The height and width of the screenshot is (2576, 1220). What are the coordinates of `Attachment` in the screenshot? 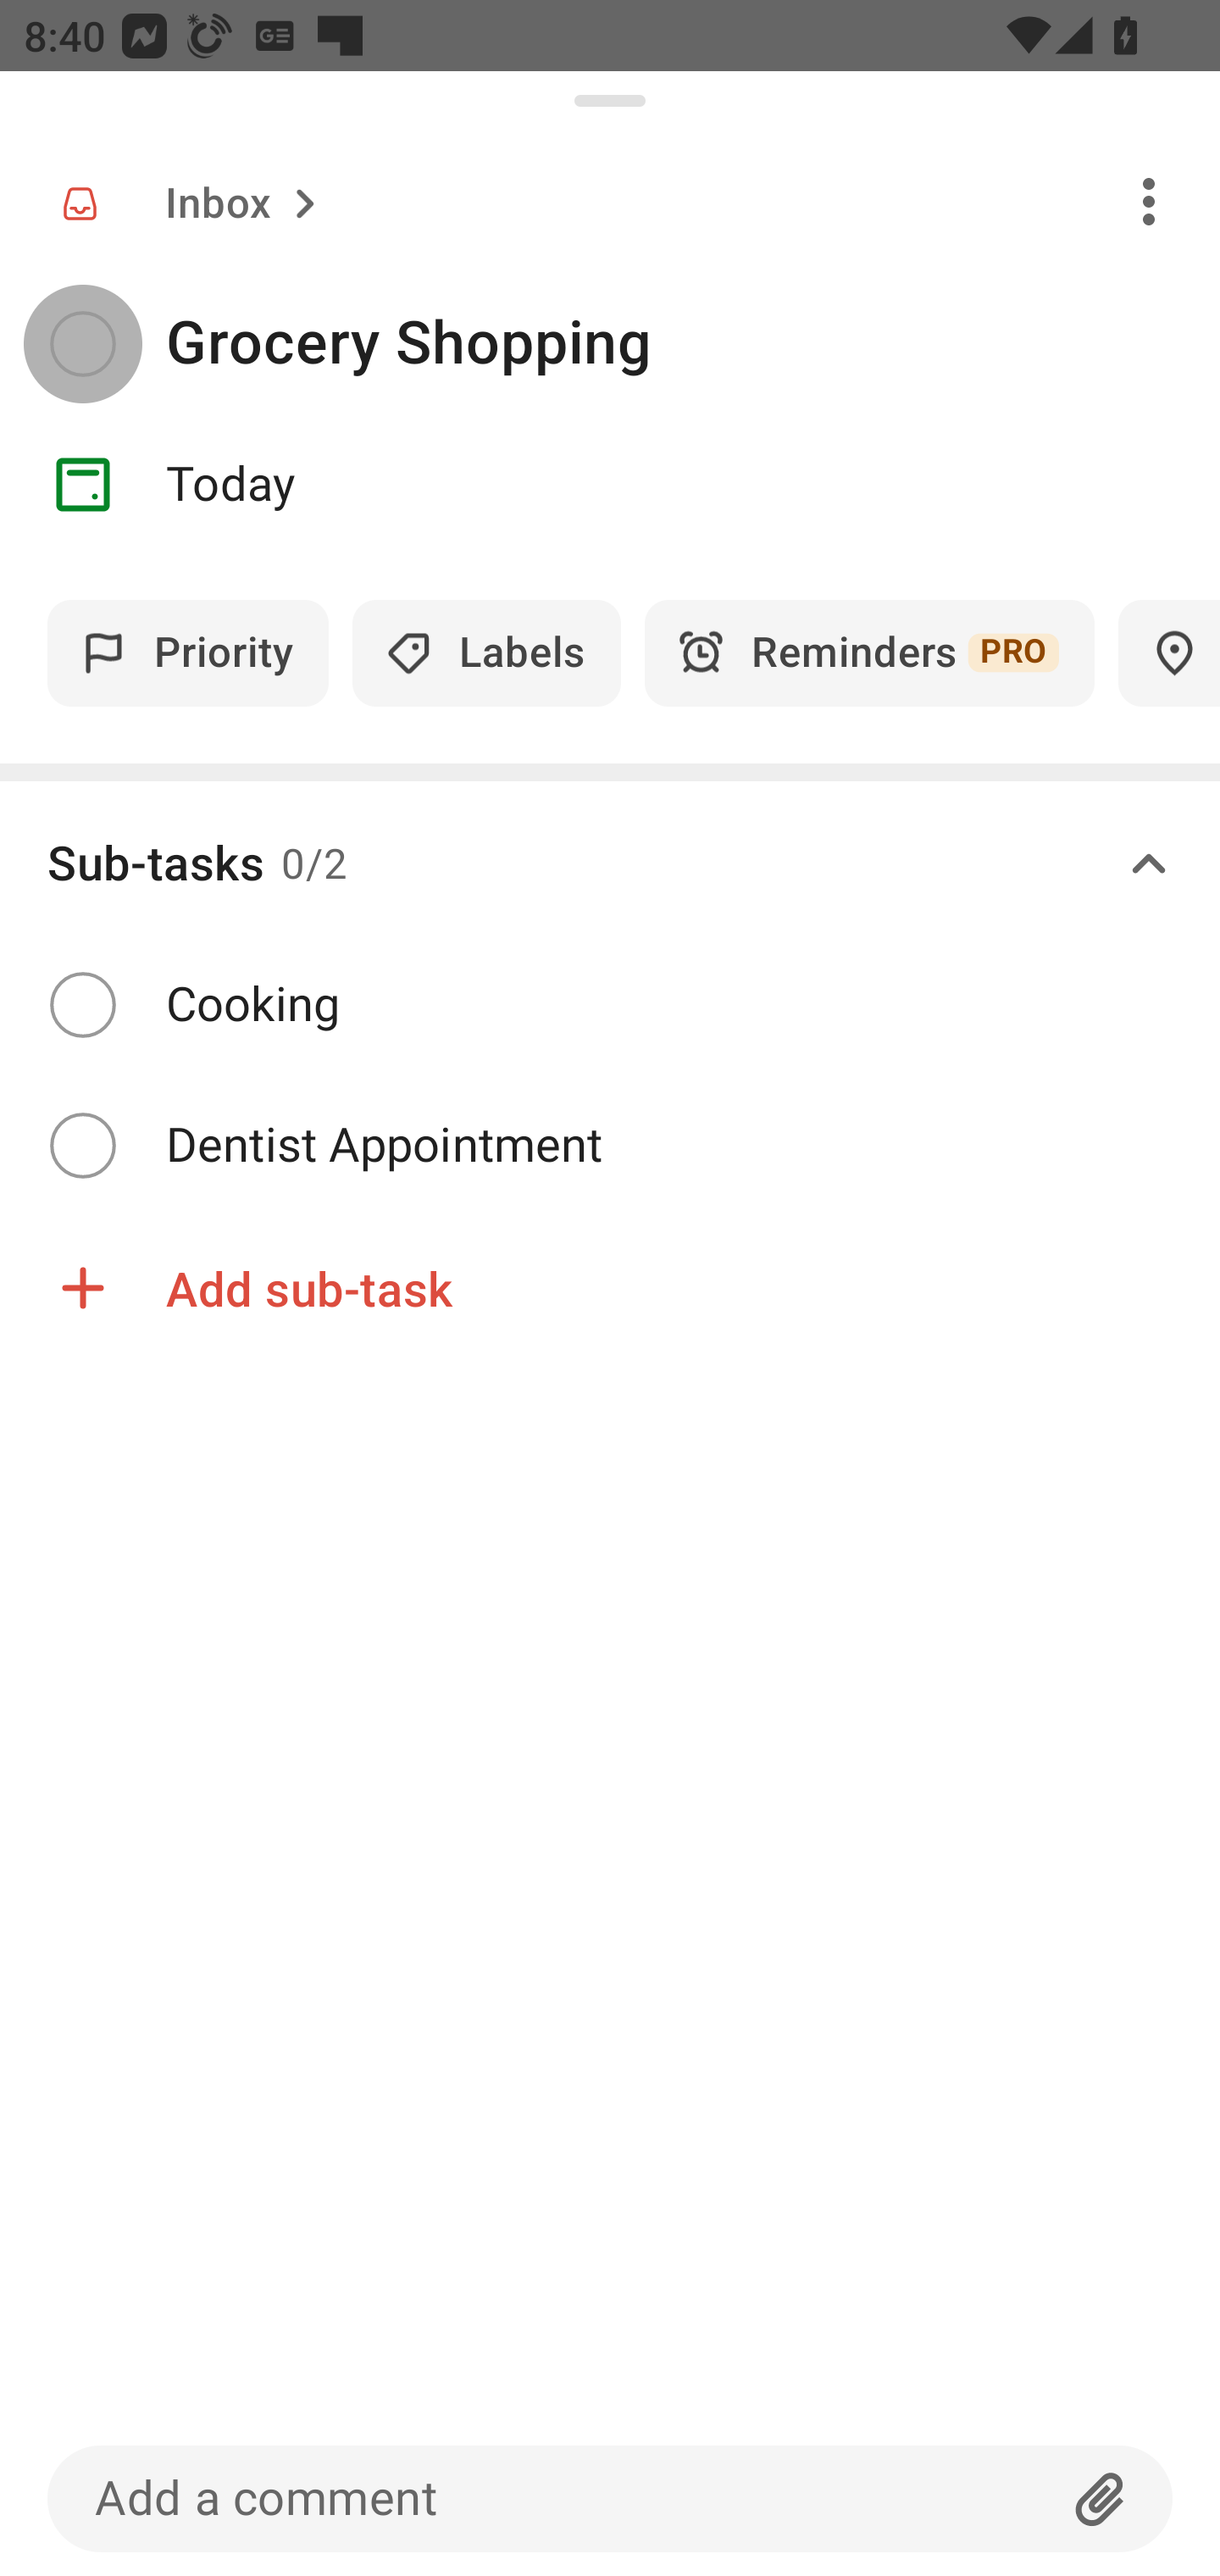 It's located at (1101, 2498).